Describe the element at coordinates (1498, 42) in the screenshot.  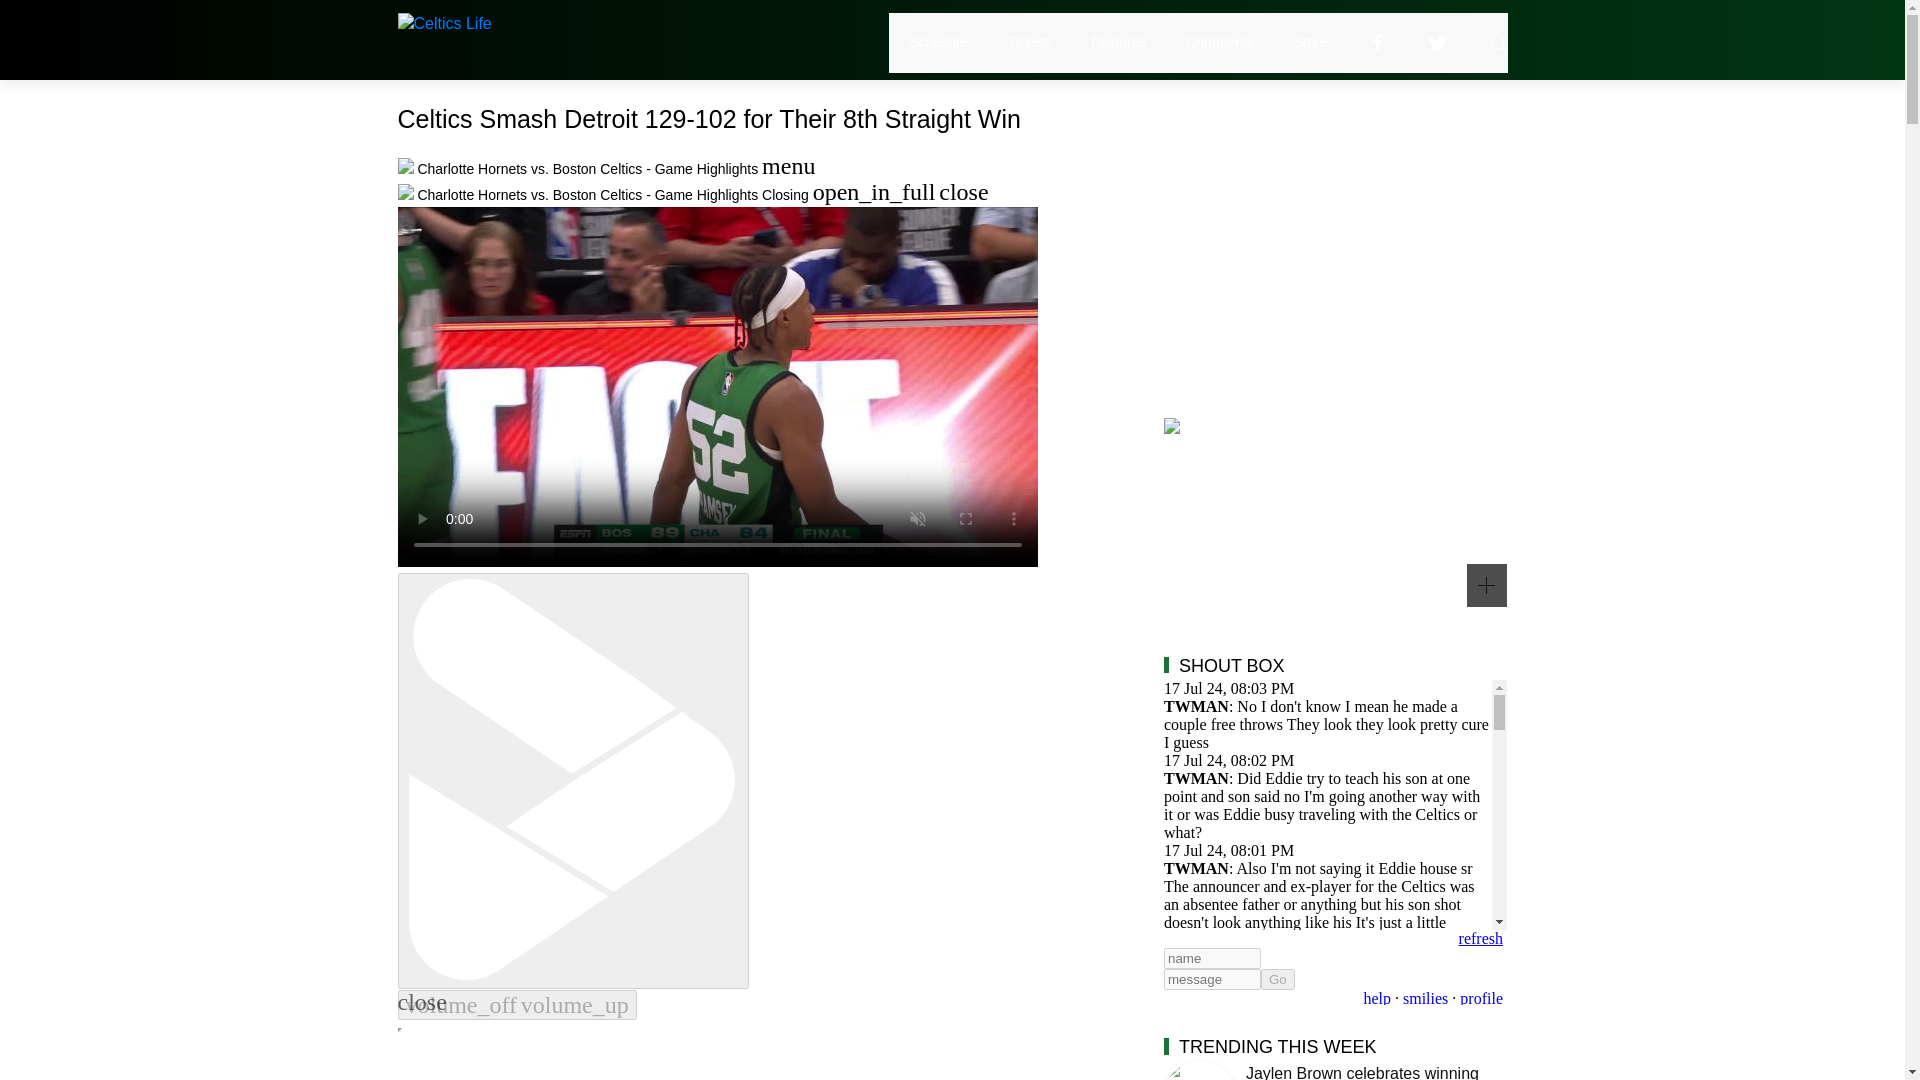
I see `Search` at that location.